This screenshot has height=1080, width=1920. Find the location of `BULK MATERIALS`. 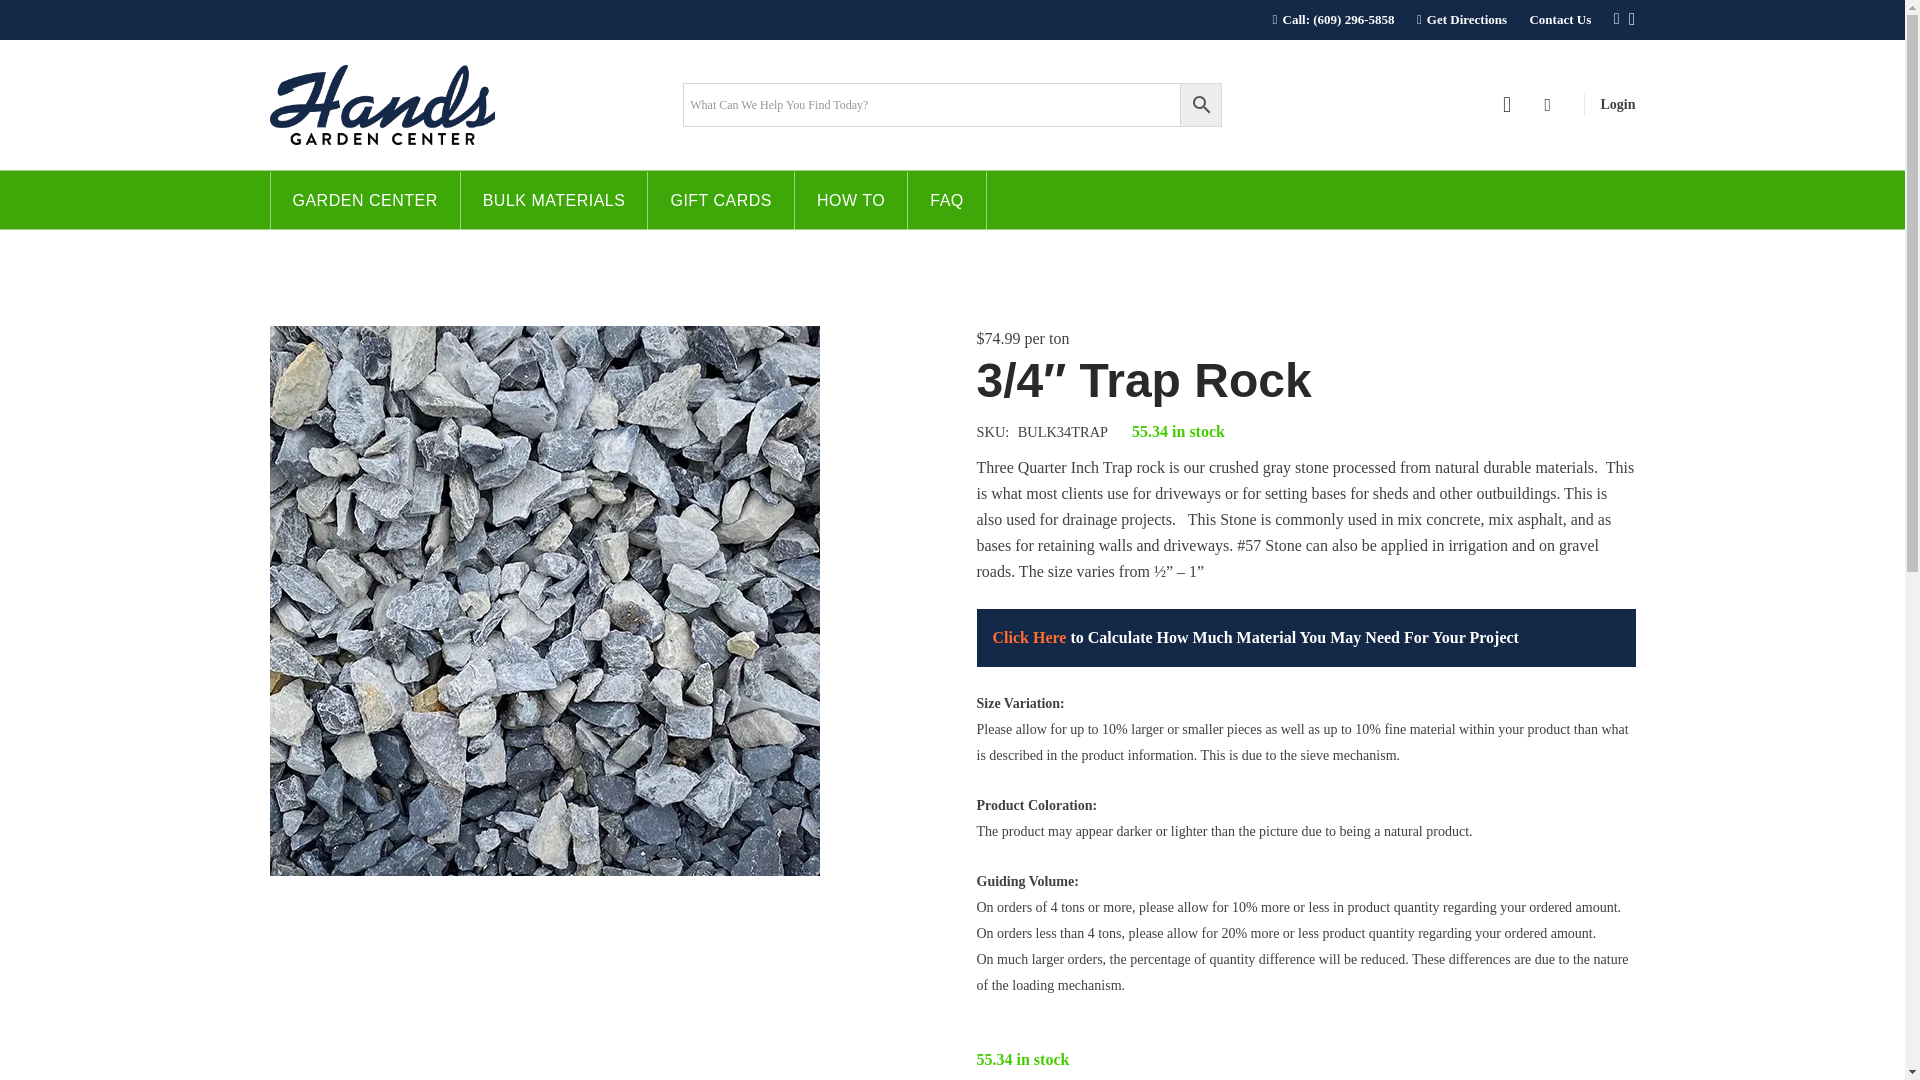

BULK MATERIALS is located at coordinates (554, 200).